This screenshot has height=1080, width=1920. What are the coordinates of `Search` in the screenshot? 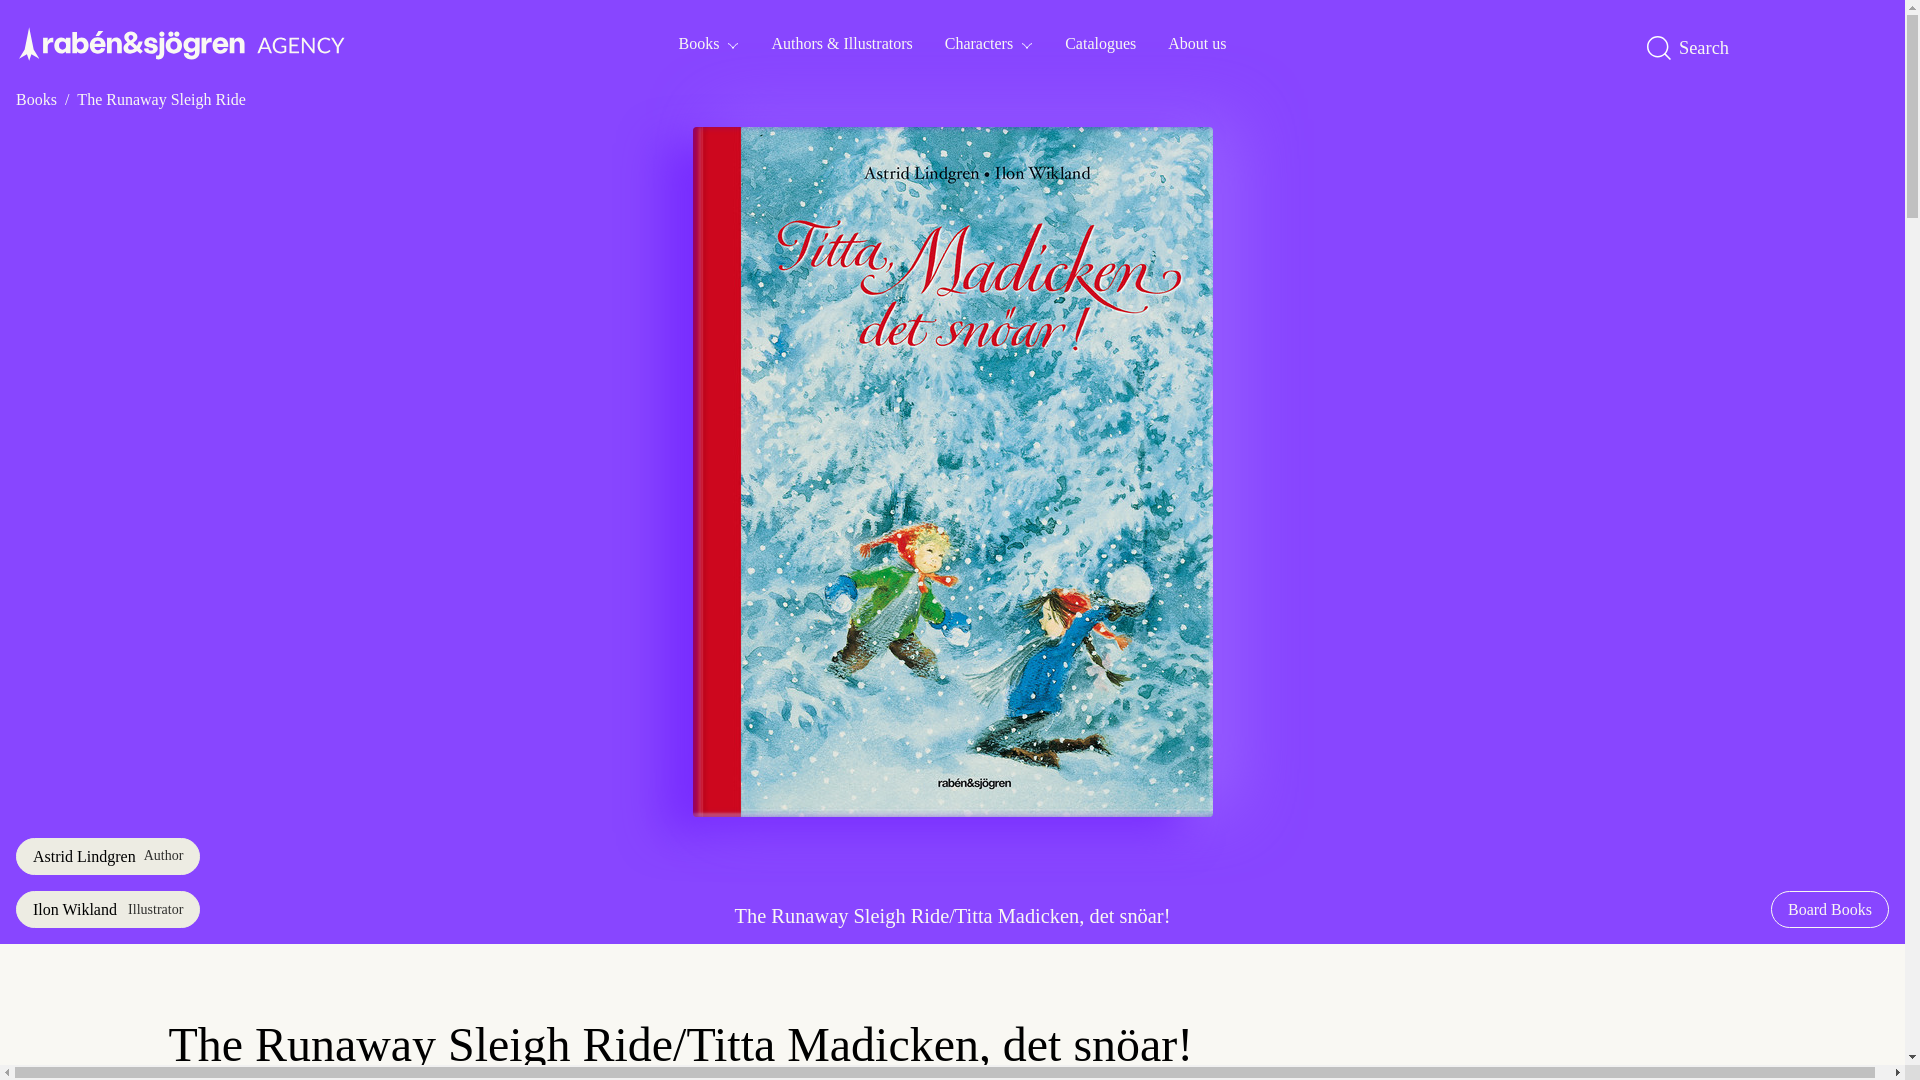 It's located at (1694, 48).